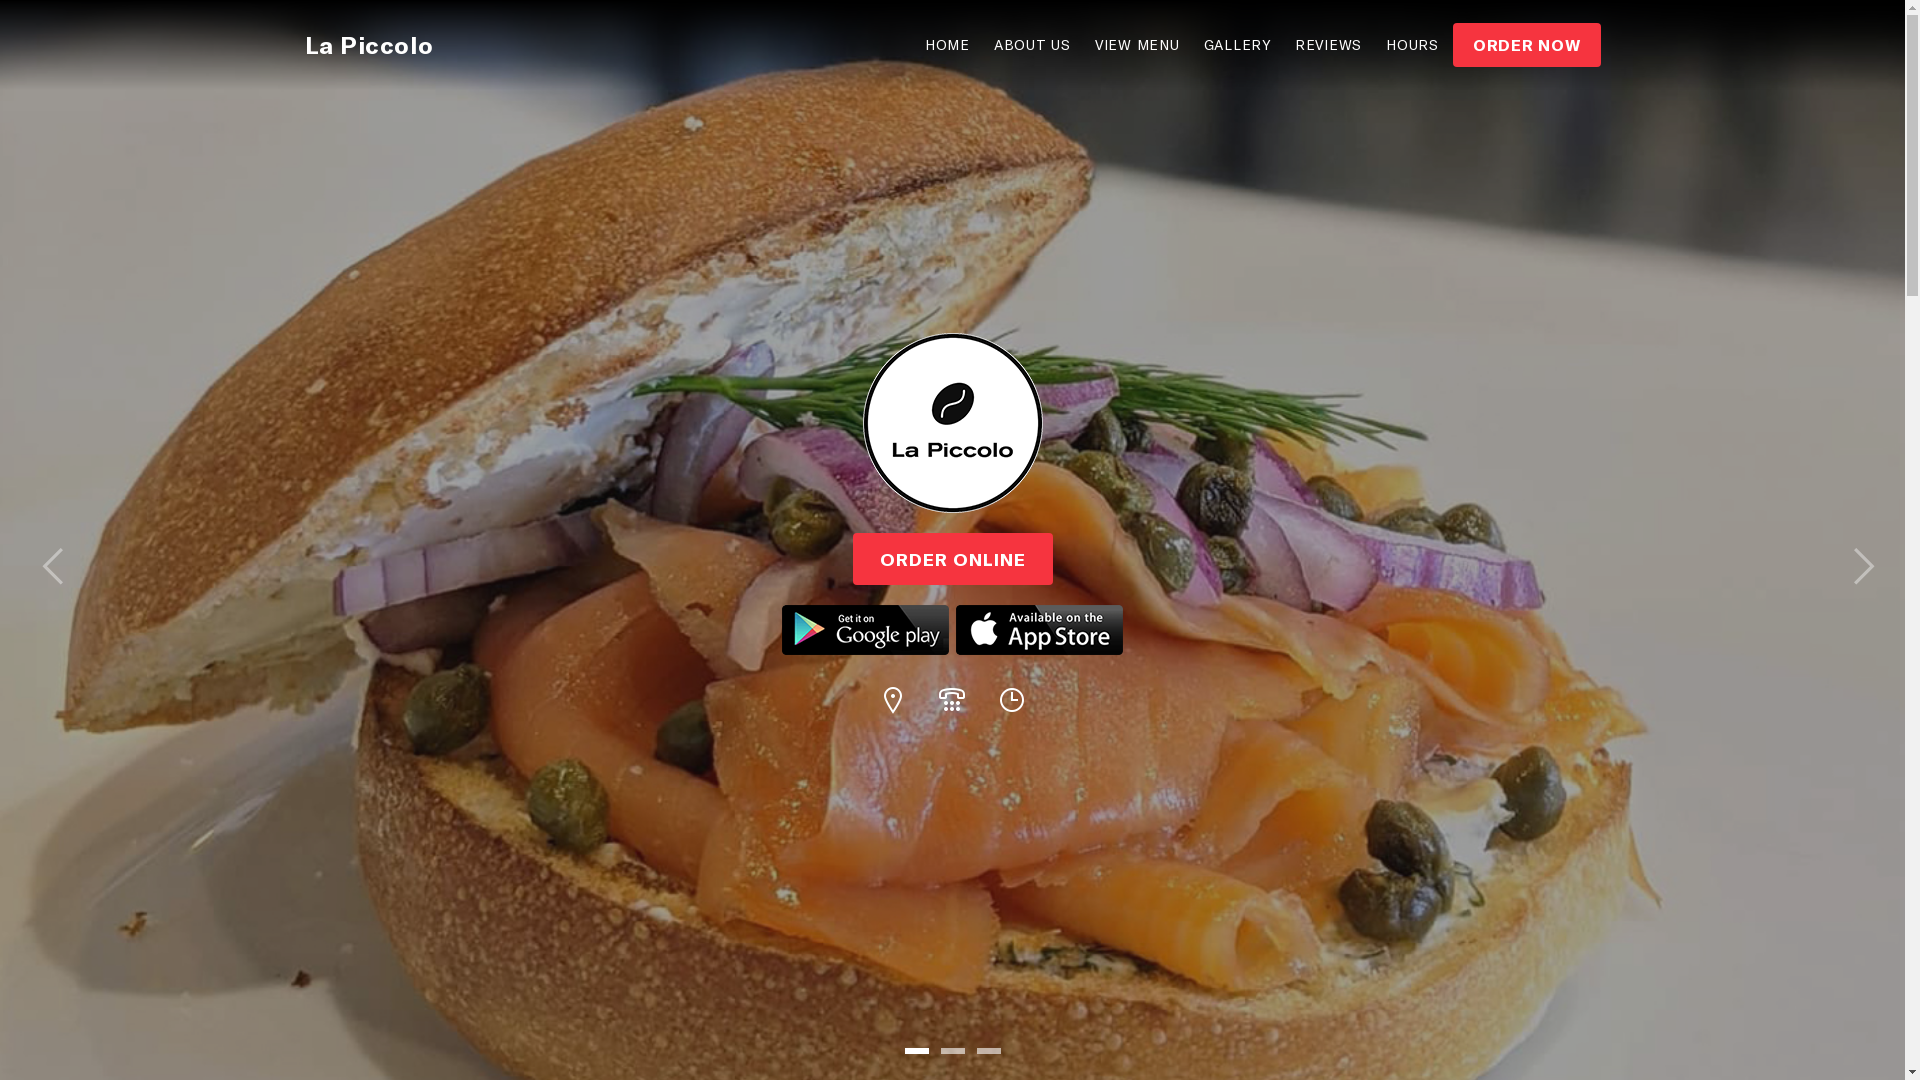  I want to click on La Piccolo, so click(368, 44).